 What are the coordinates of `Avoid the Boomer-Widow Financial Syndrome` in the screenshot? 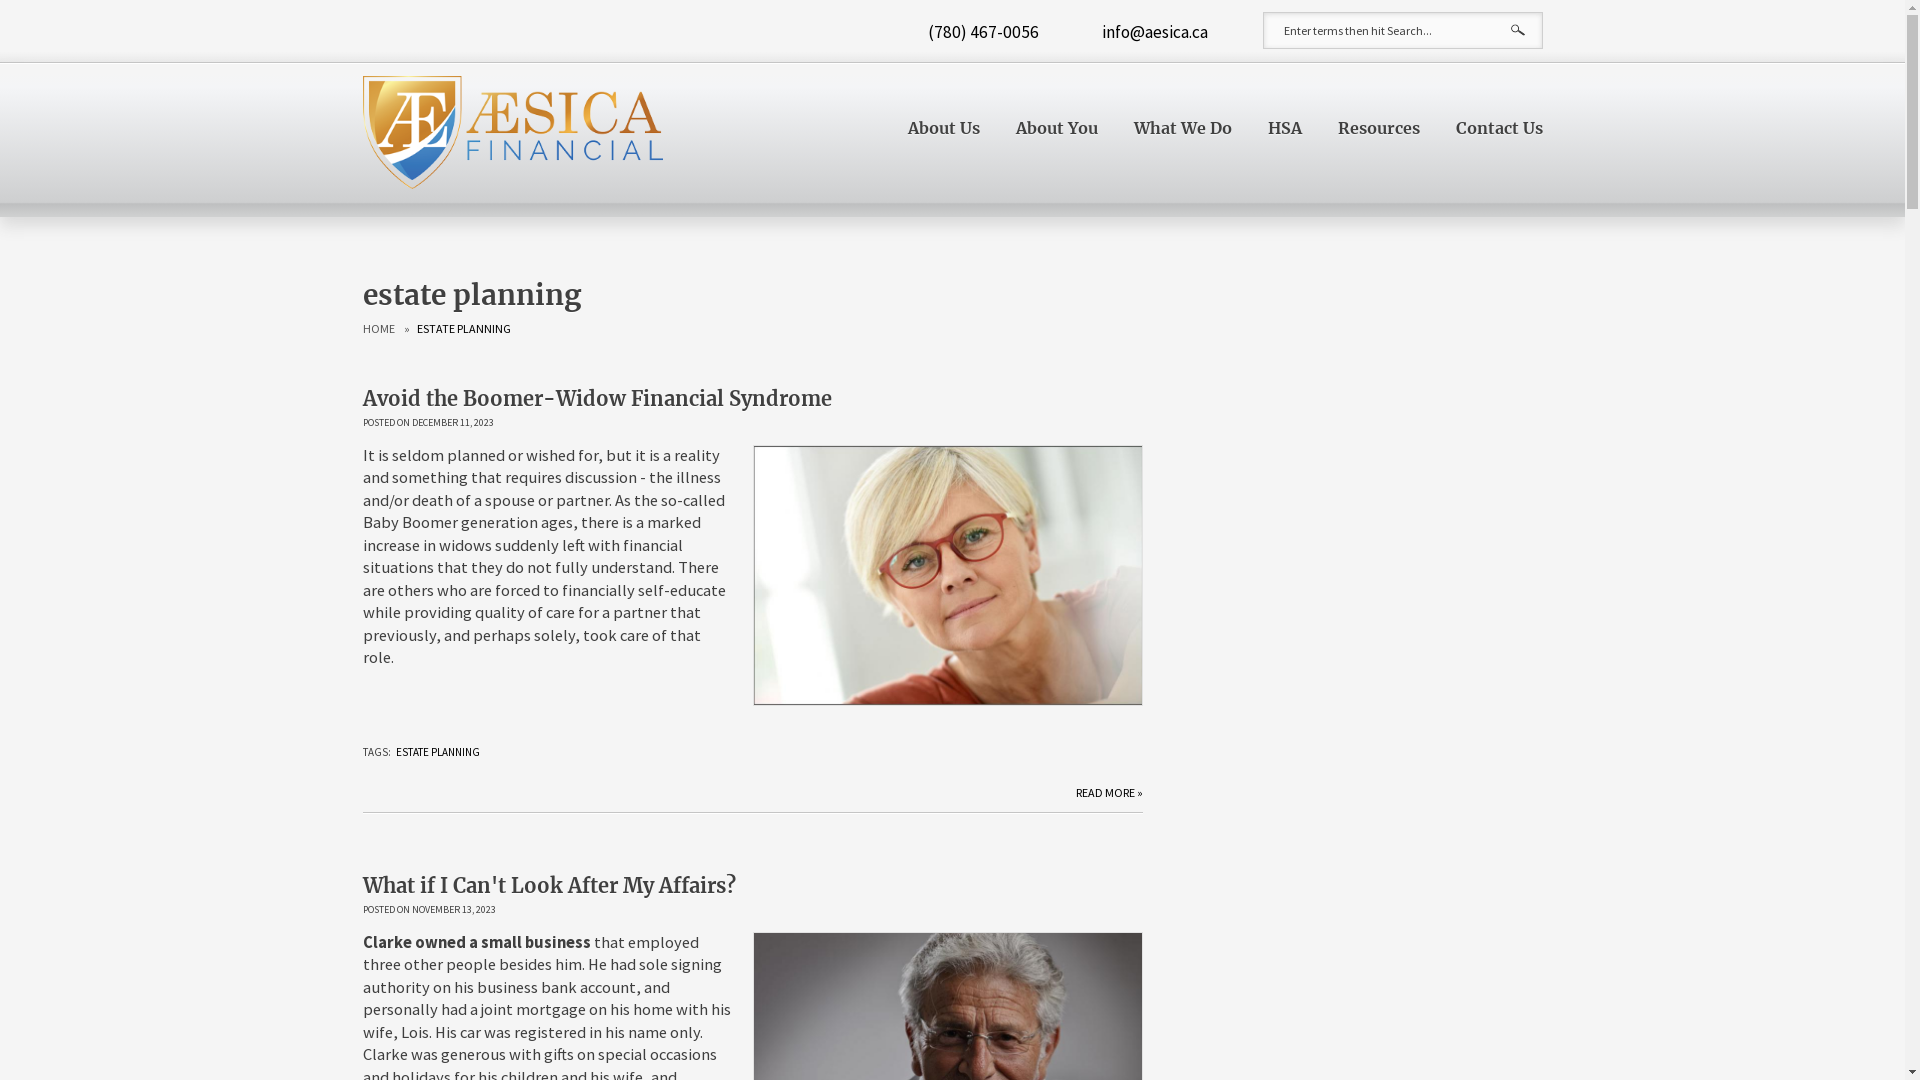 It's located at (596, 398).